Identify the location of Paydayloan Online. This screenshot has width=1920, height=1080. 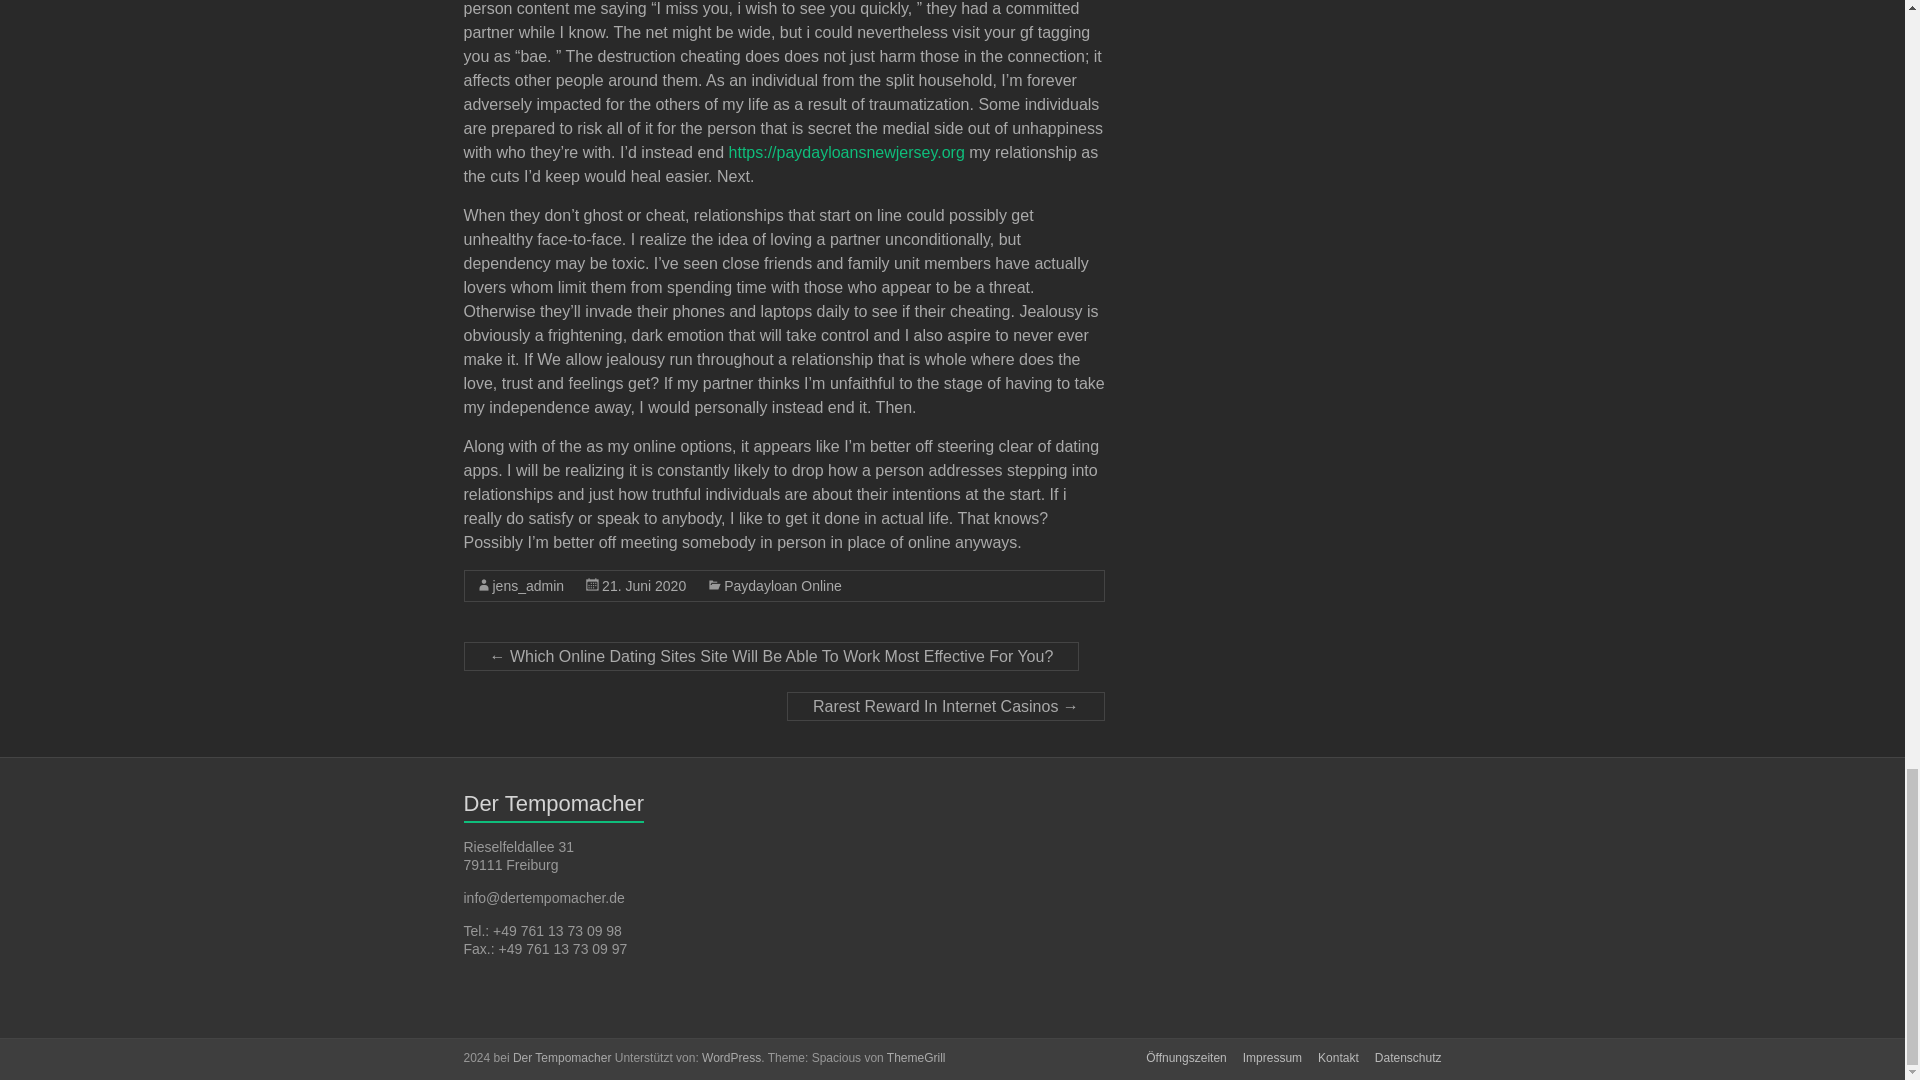
(782, 586).